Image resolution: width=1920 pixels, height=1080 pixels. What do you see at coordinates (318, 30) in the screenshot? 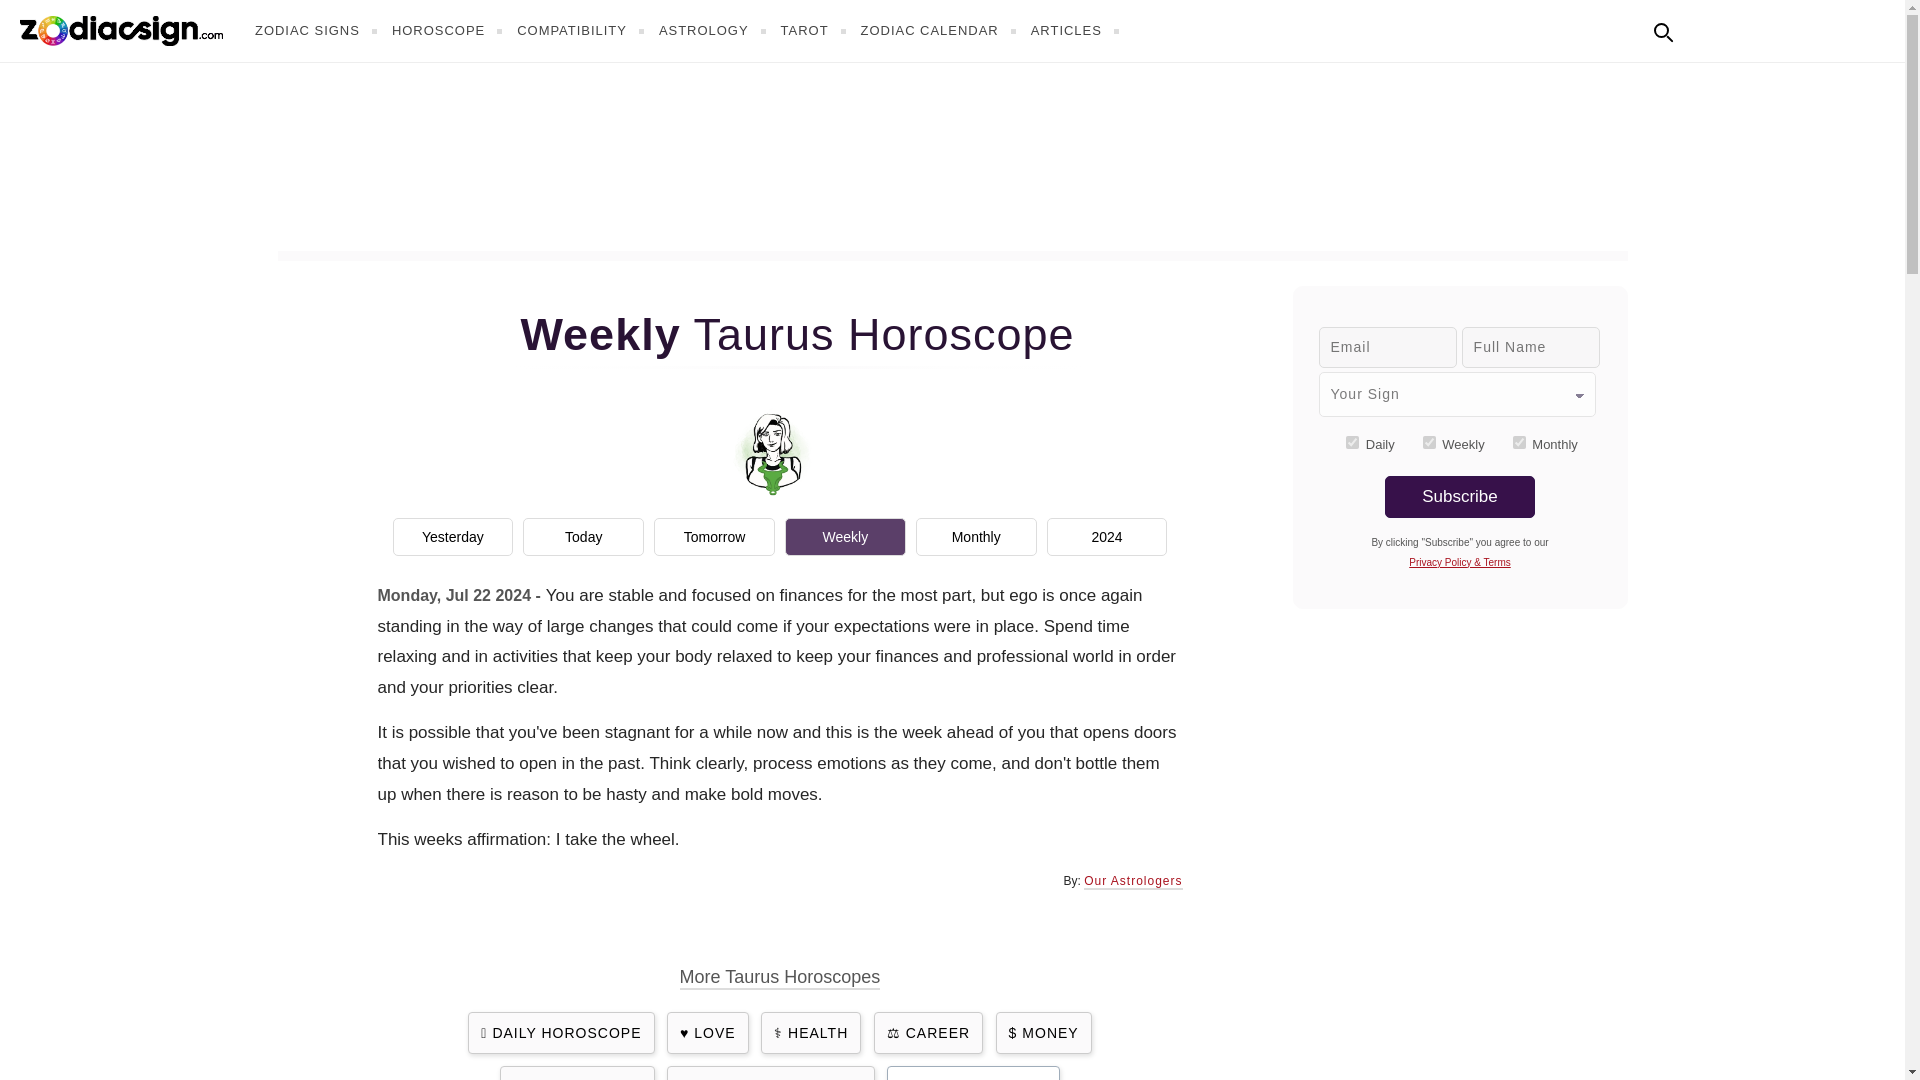
I see `ZODIAC SIGNS` at bounding box center [318, 30].